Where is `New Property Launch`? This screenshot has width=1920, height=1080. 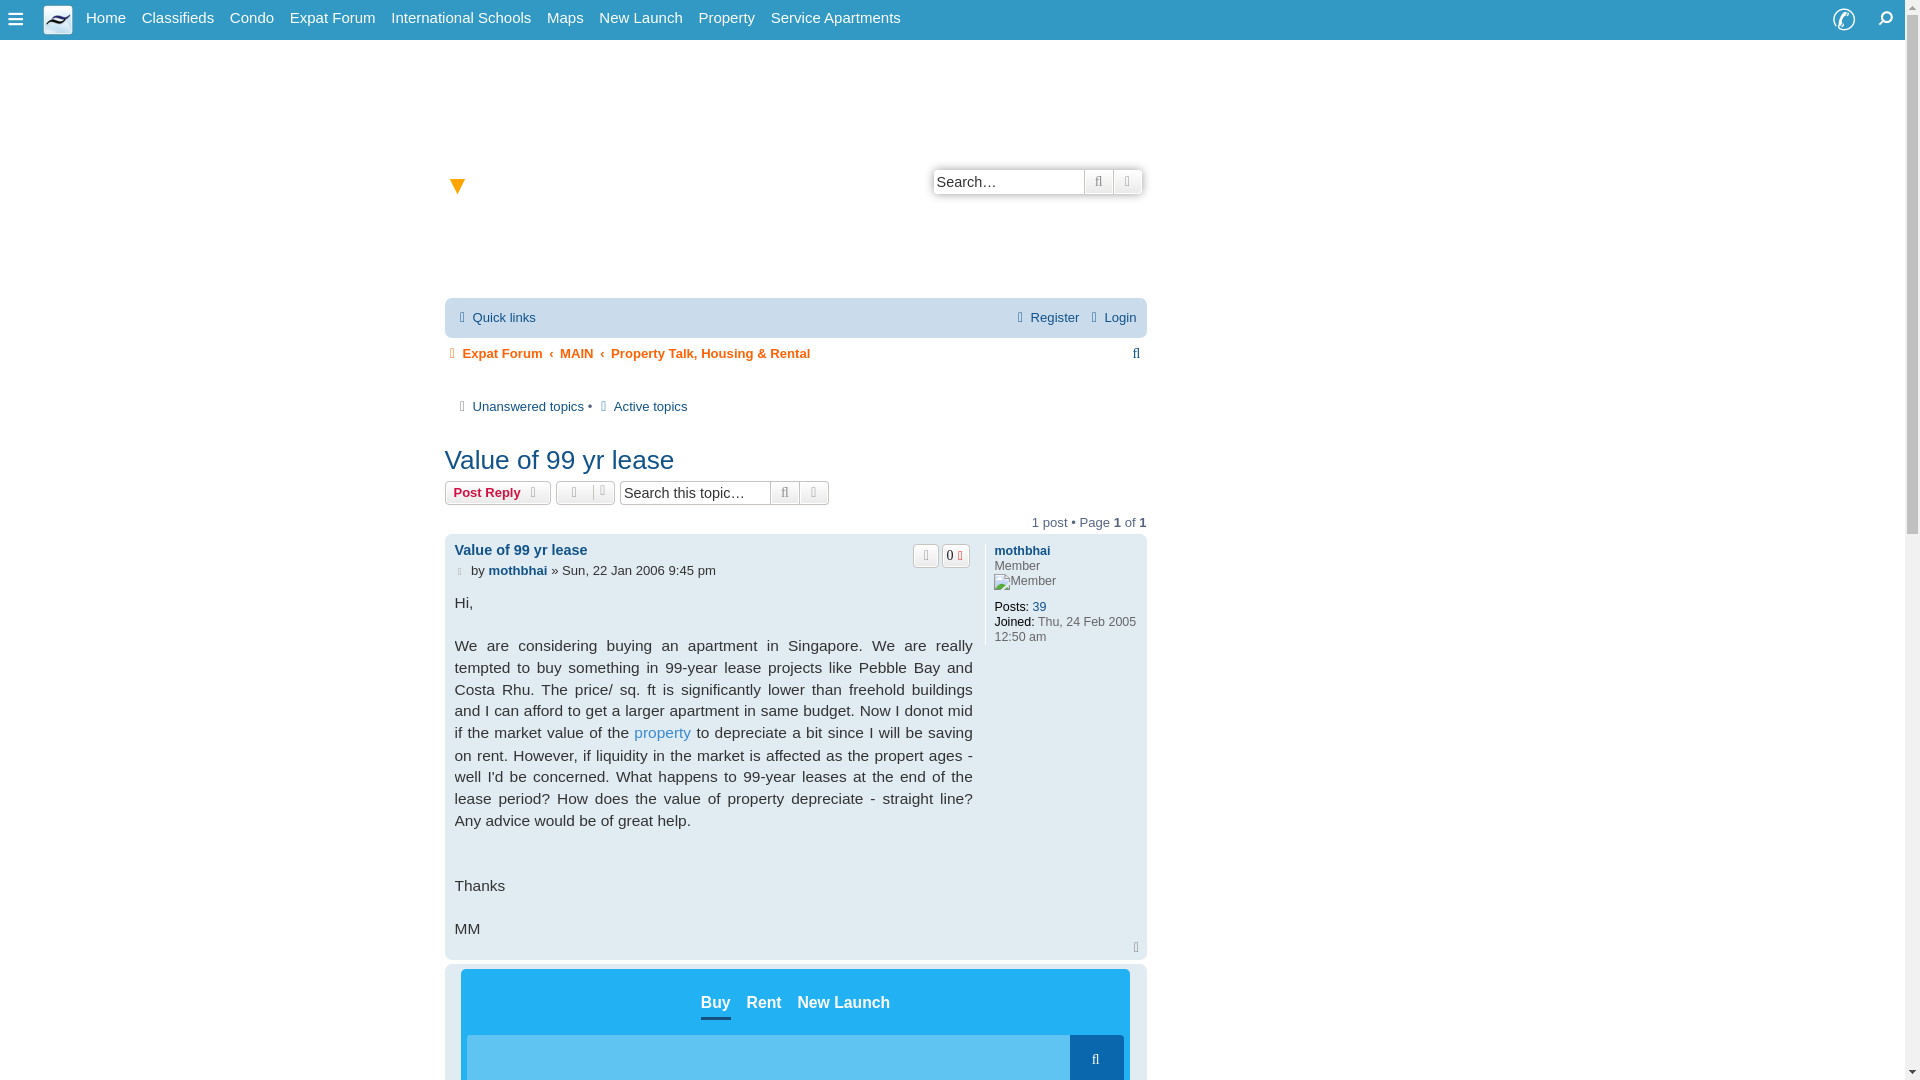 New Property Launch is located at coordinates (640, 18).